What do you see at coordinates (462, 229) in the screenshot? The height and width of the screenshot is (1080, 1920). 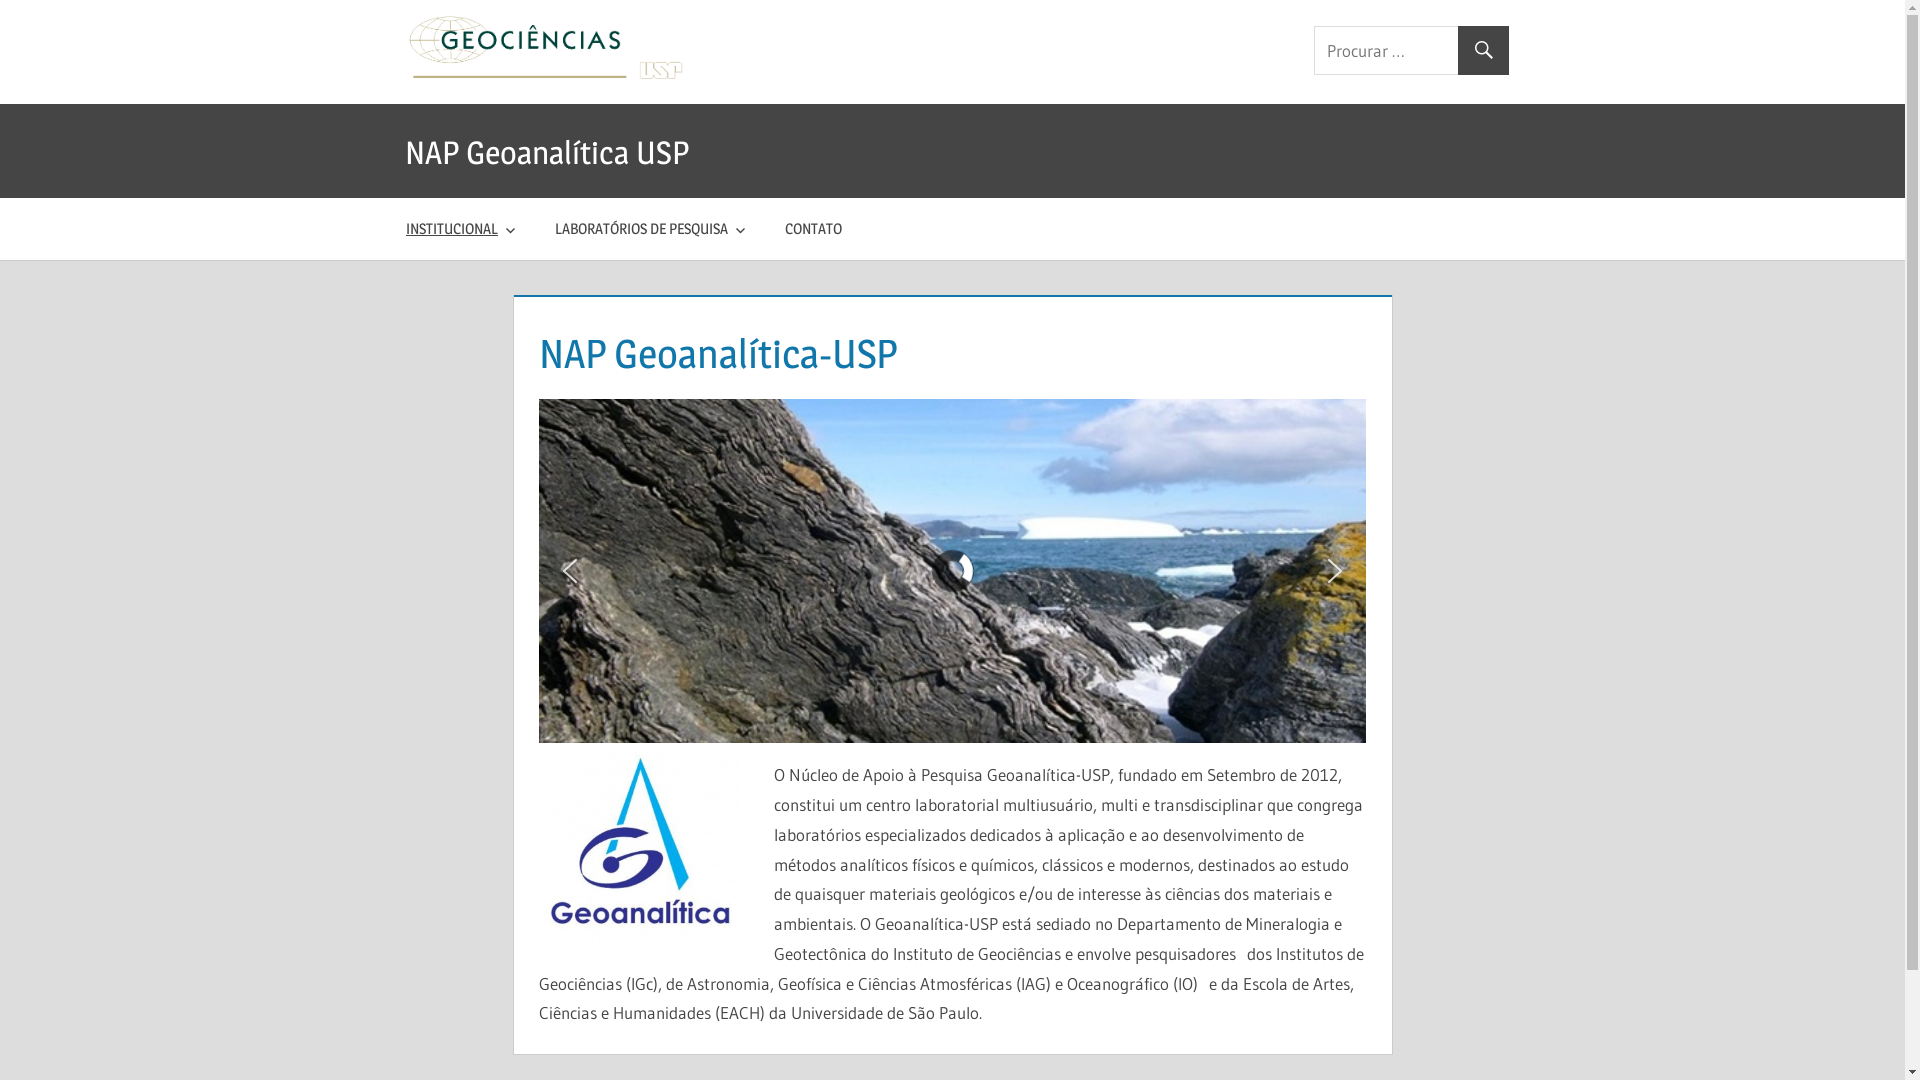 I see `INSTITUCIONAL` at bounding box center [462, 229].